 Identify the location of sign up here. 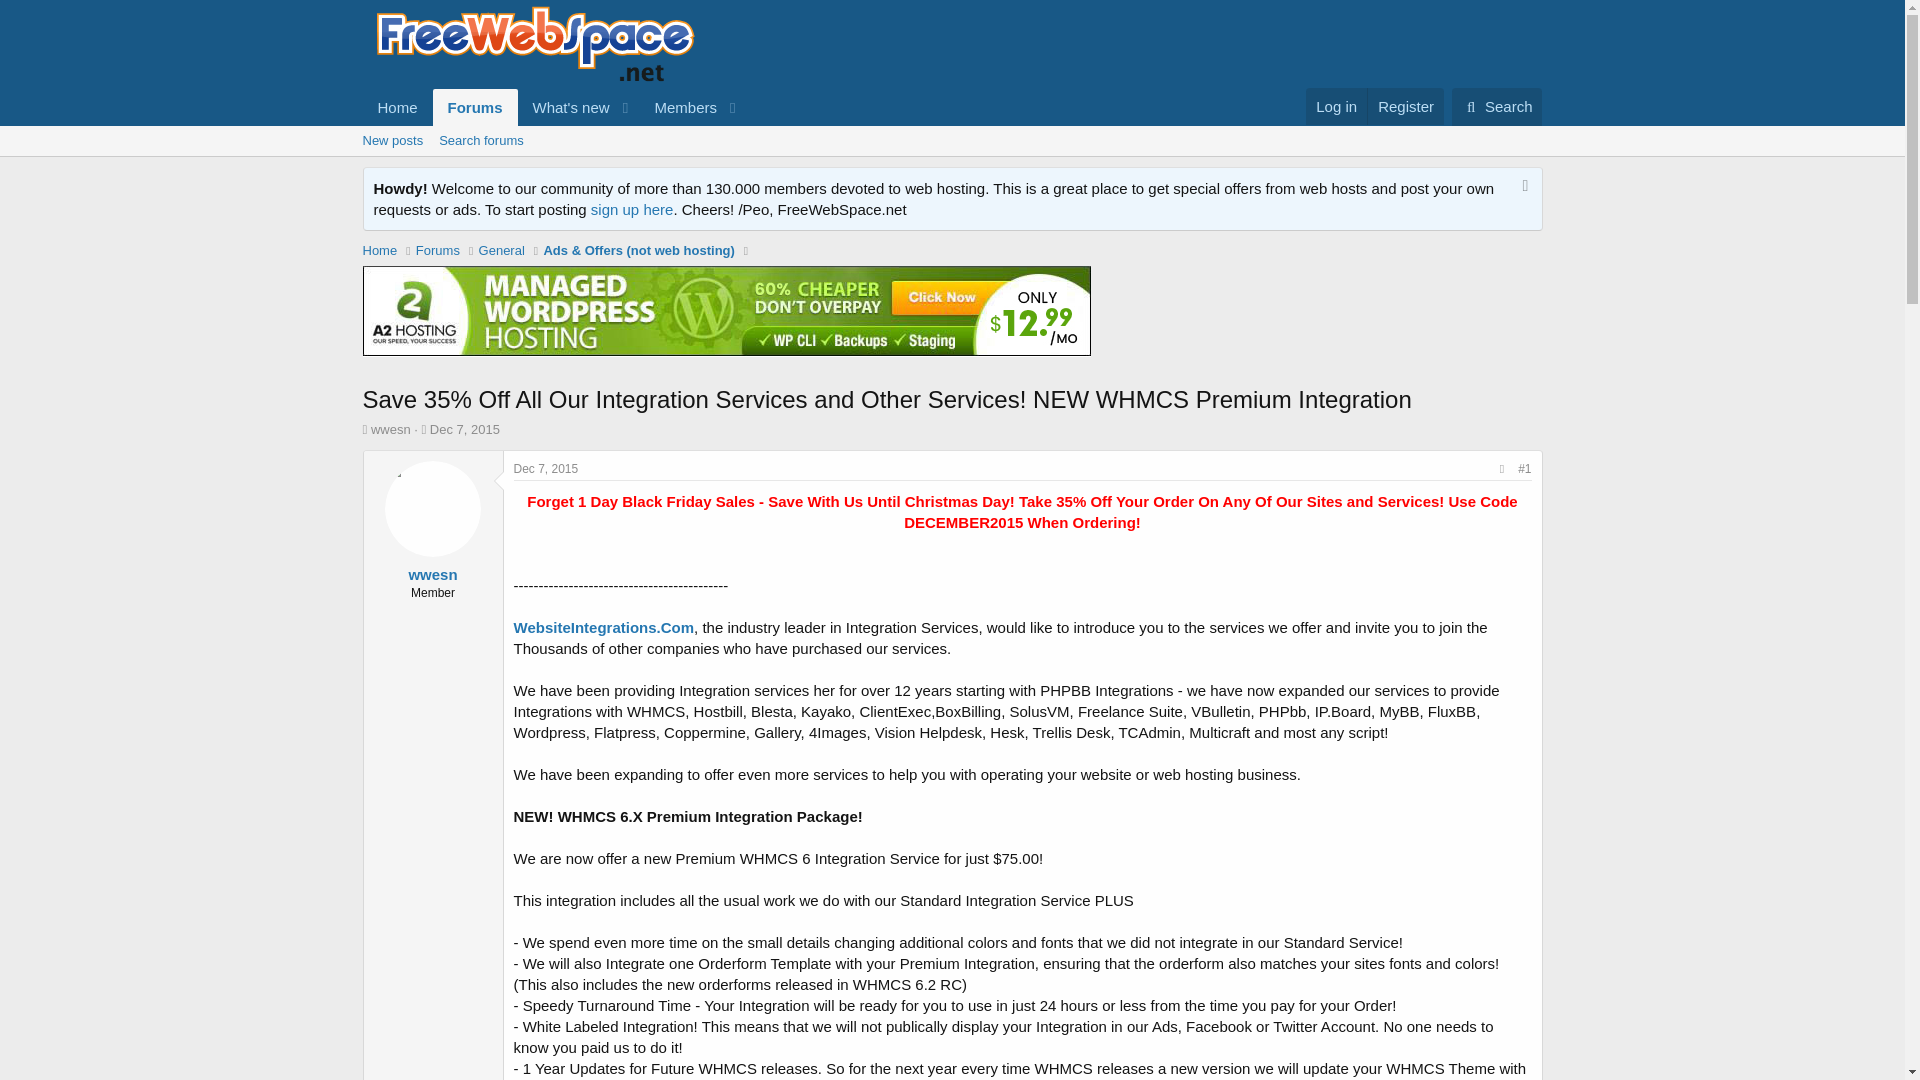
(632, 209).